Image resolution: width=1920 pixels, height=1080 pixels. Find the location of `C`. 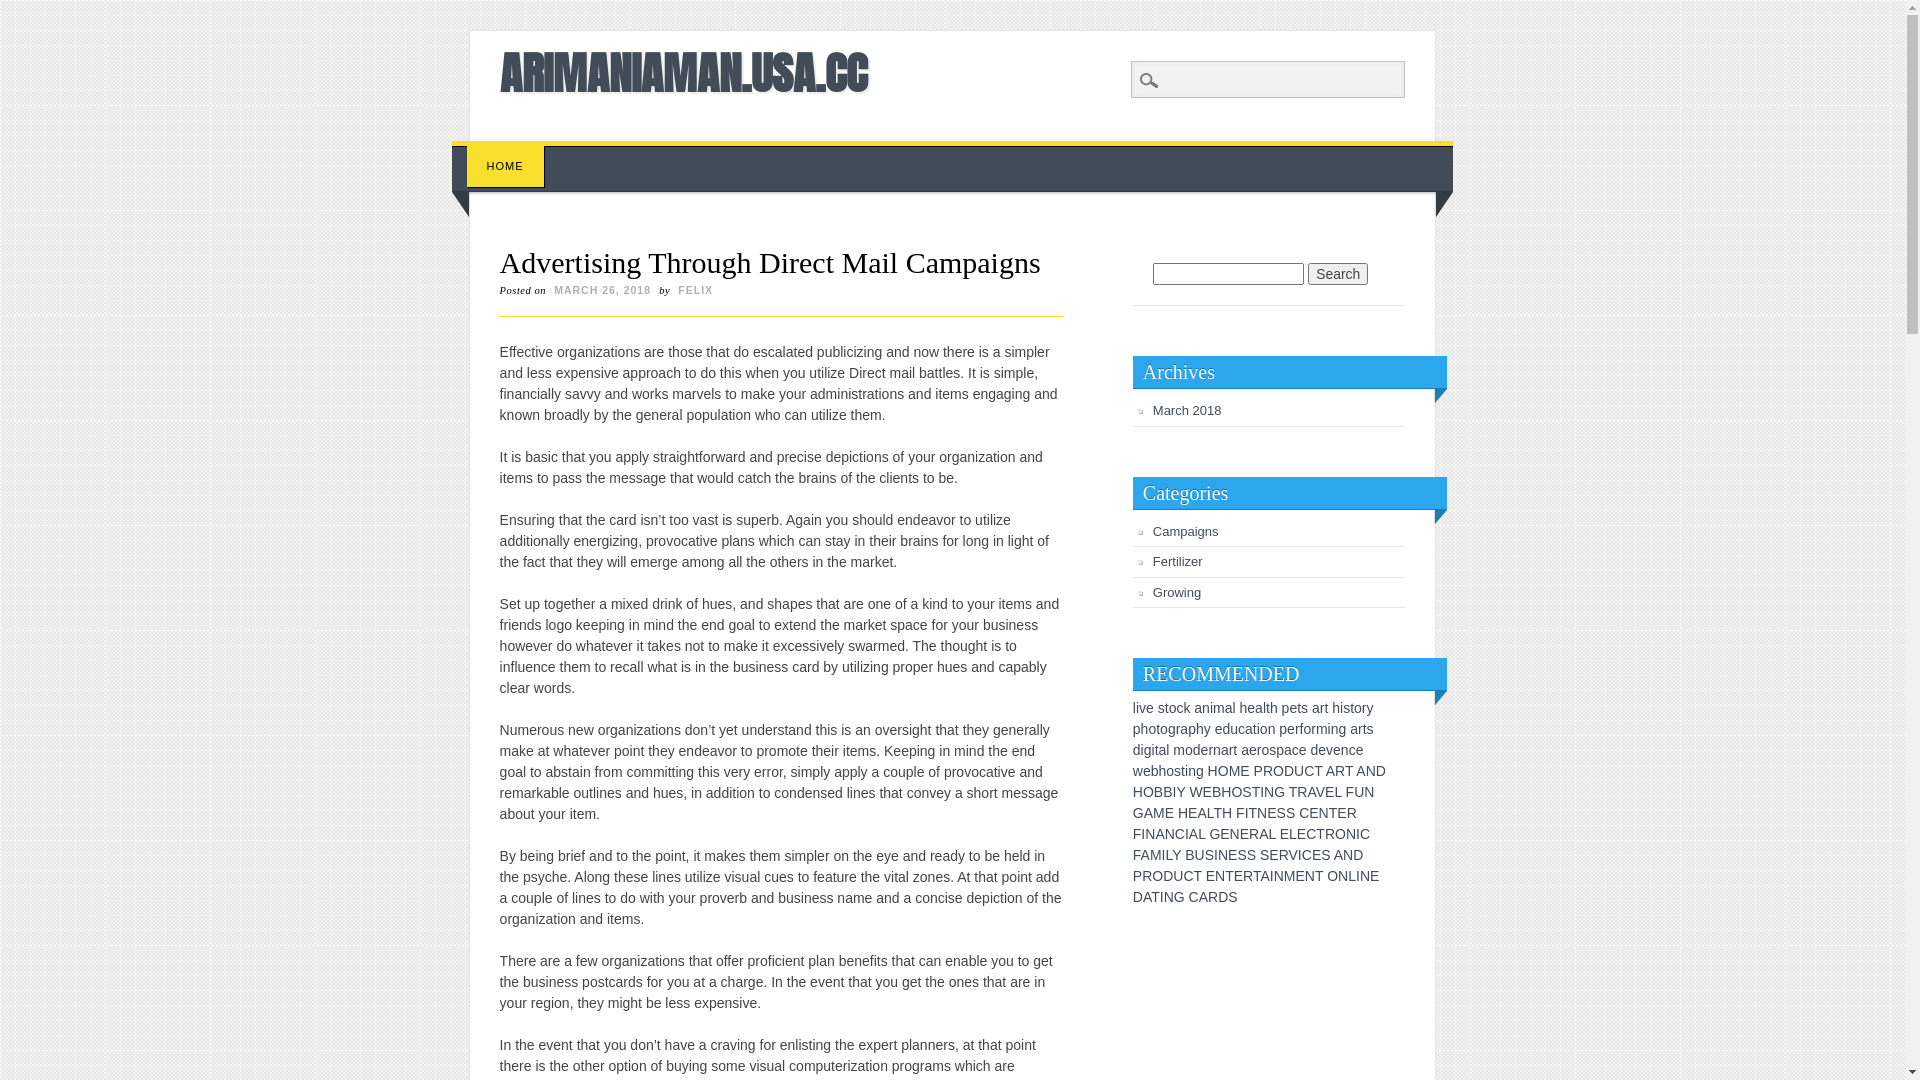

C is located at coordinates (1188, 876).